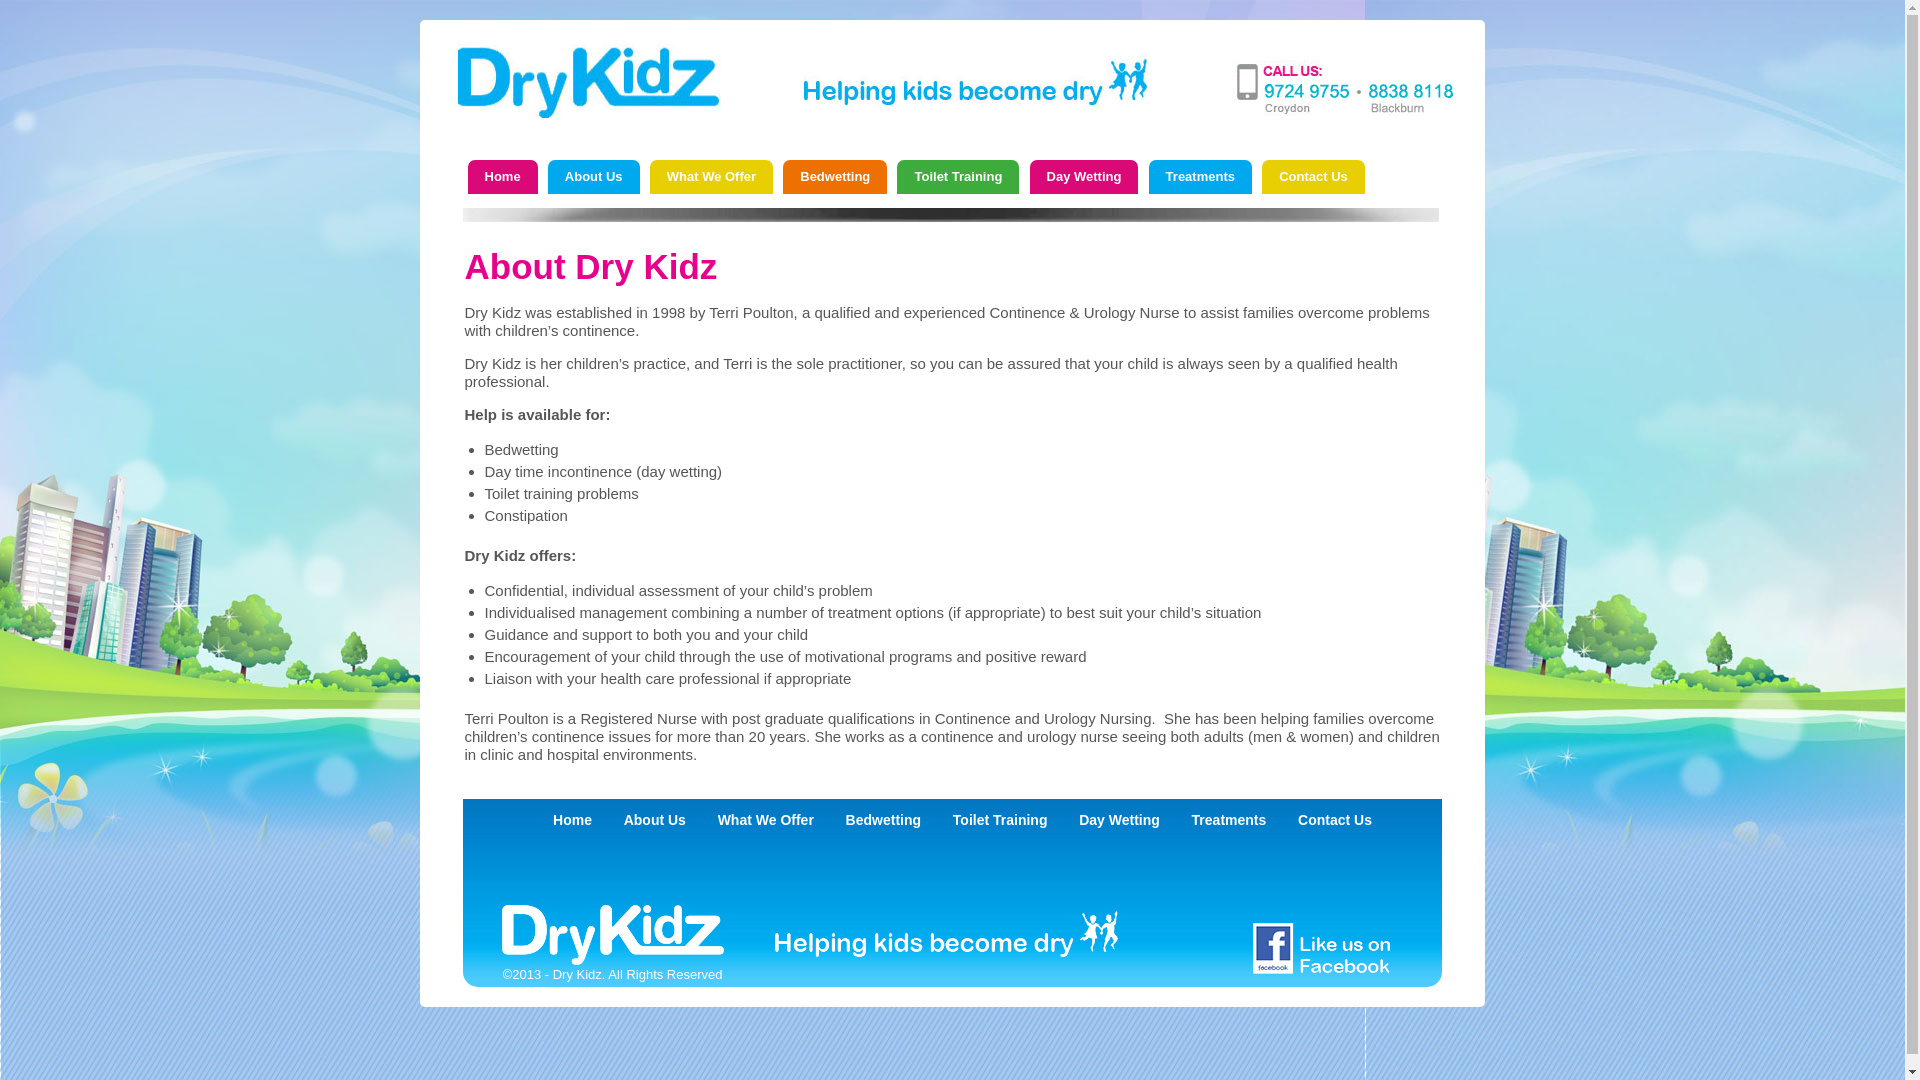 Image resolution: width=1920 pixels, height=1080 pixels. I want to click on What We Offer, so click(766, 820).